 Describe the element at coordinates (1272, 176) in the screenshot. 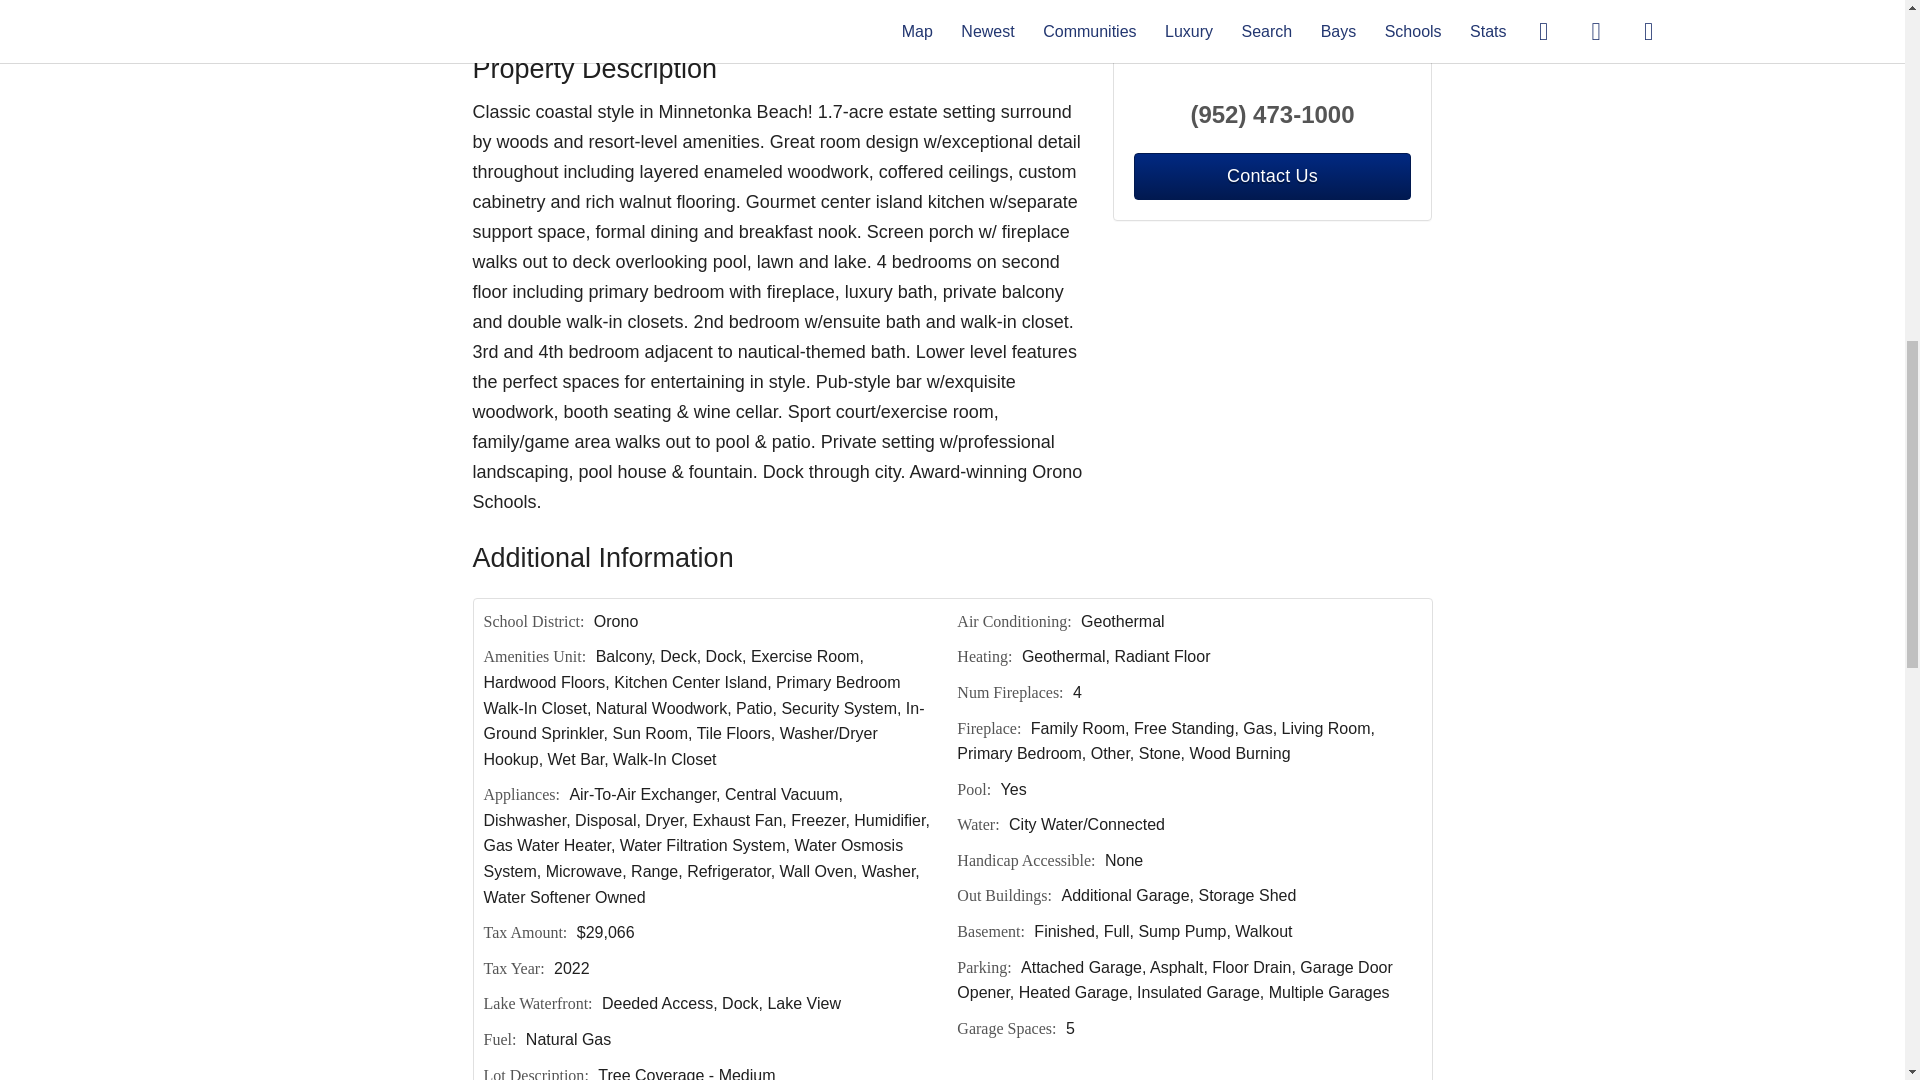

I see `Contact Us` at that location.